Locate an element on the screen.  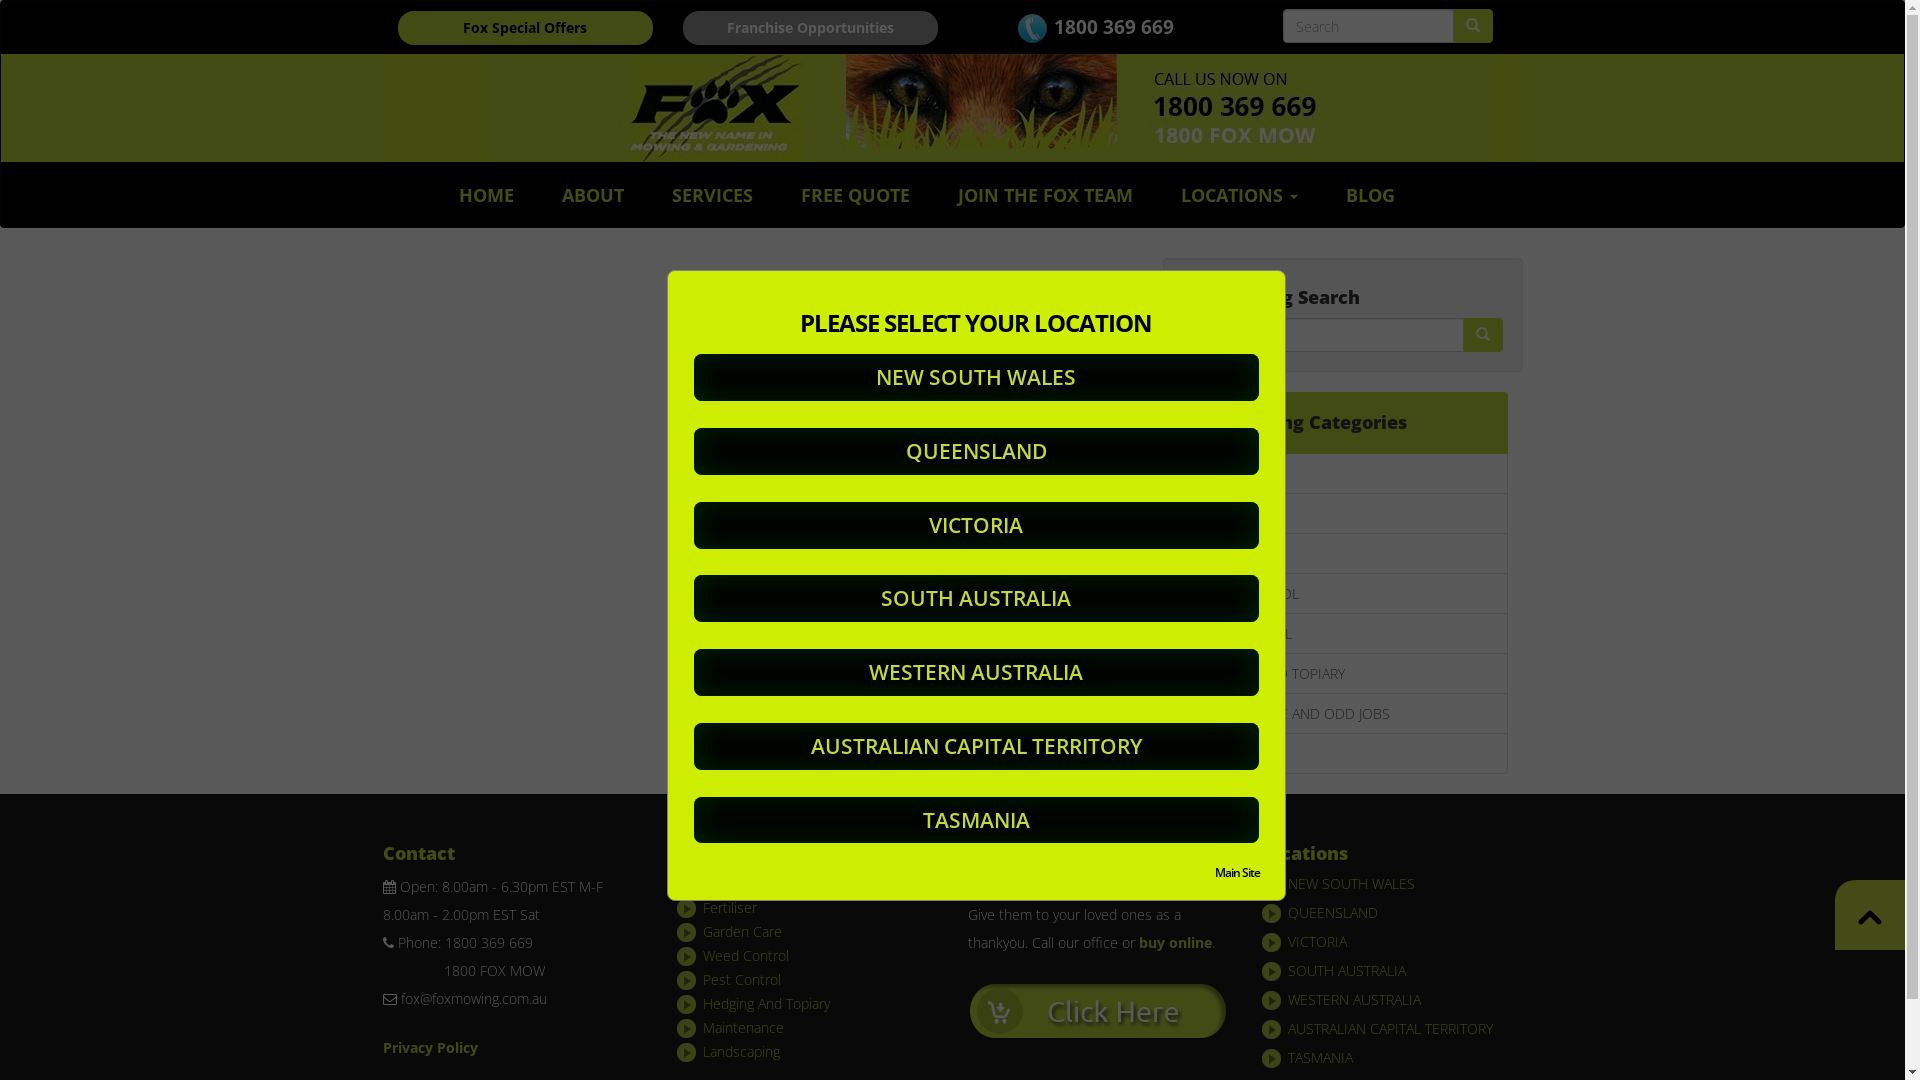
HOME is located at coordinates (486, 195).